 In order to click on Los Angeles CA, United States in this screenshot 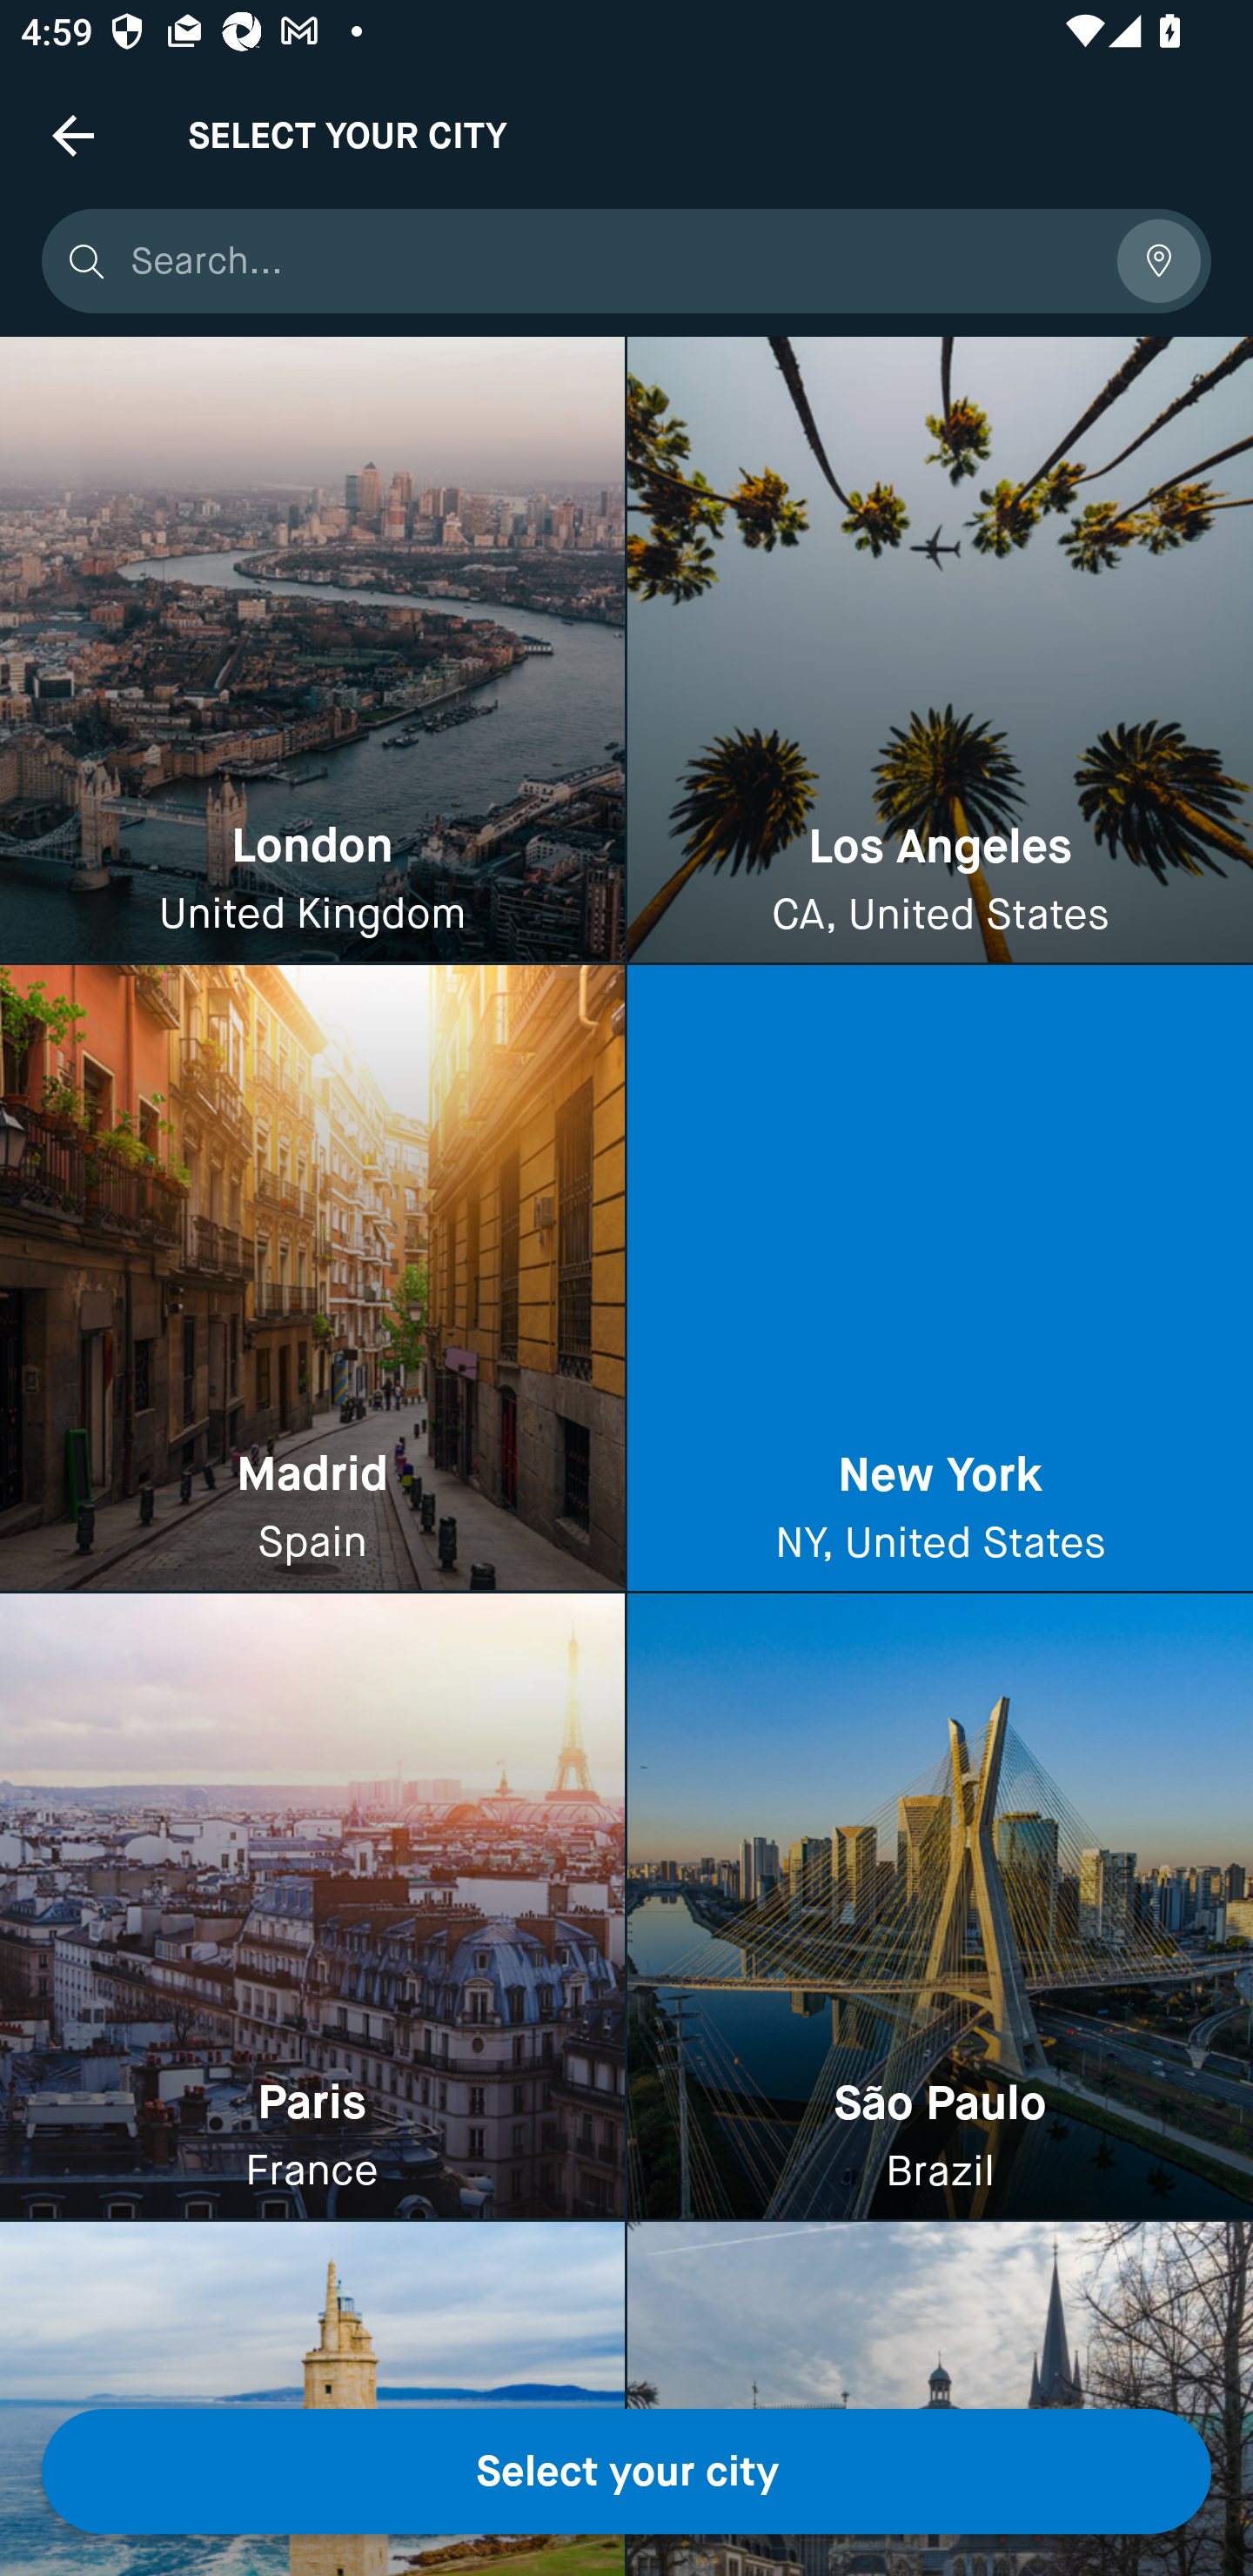, I will do `click(940, 650)`.